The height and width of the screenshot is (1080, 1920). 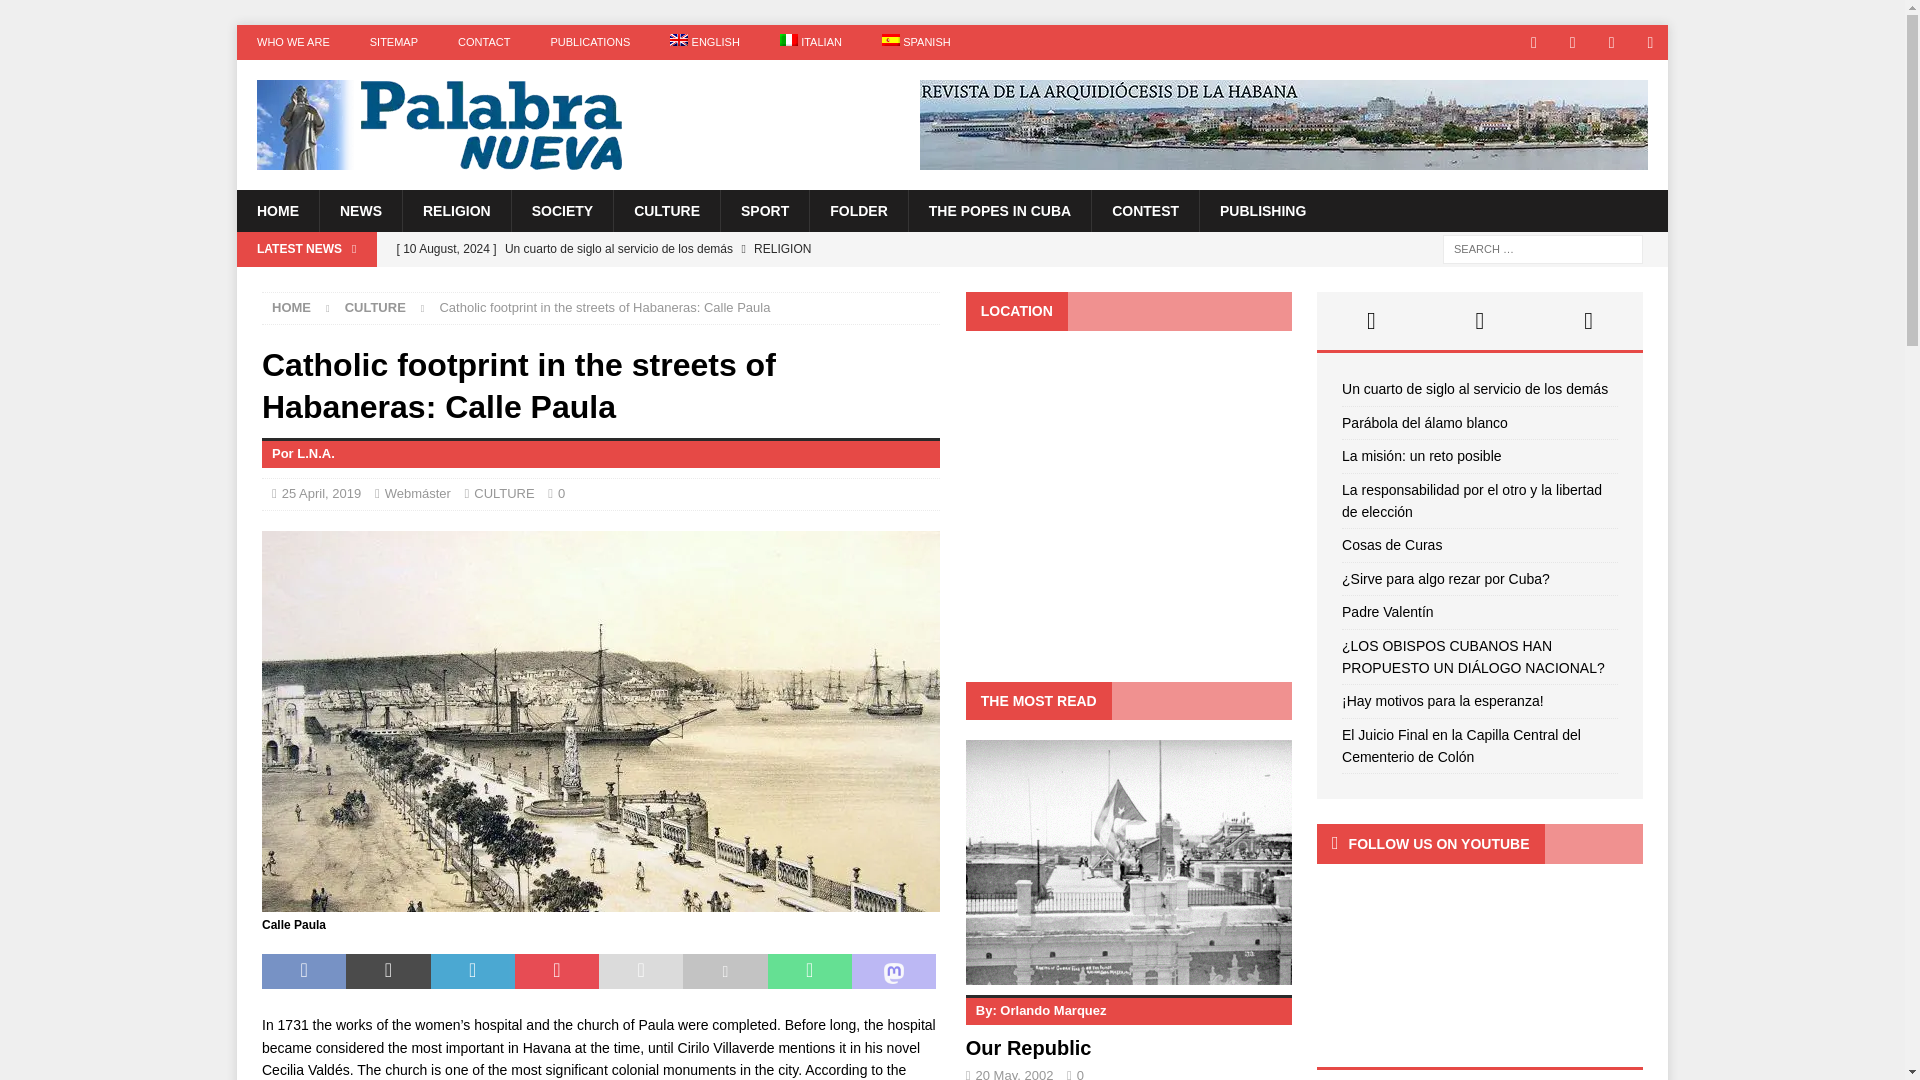 What do you see at coordinates (456, 211) in the screenshot?
I see `RELIGION` at bounding box center [456, 211].